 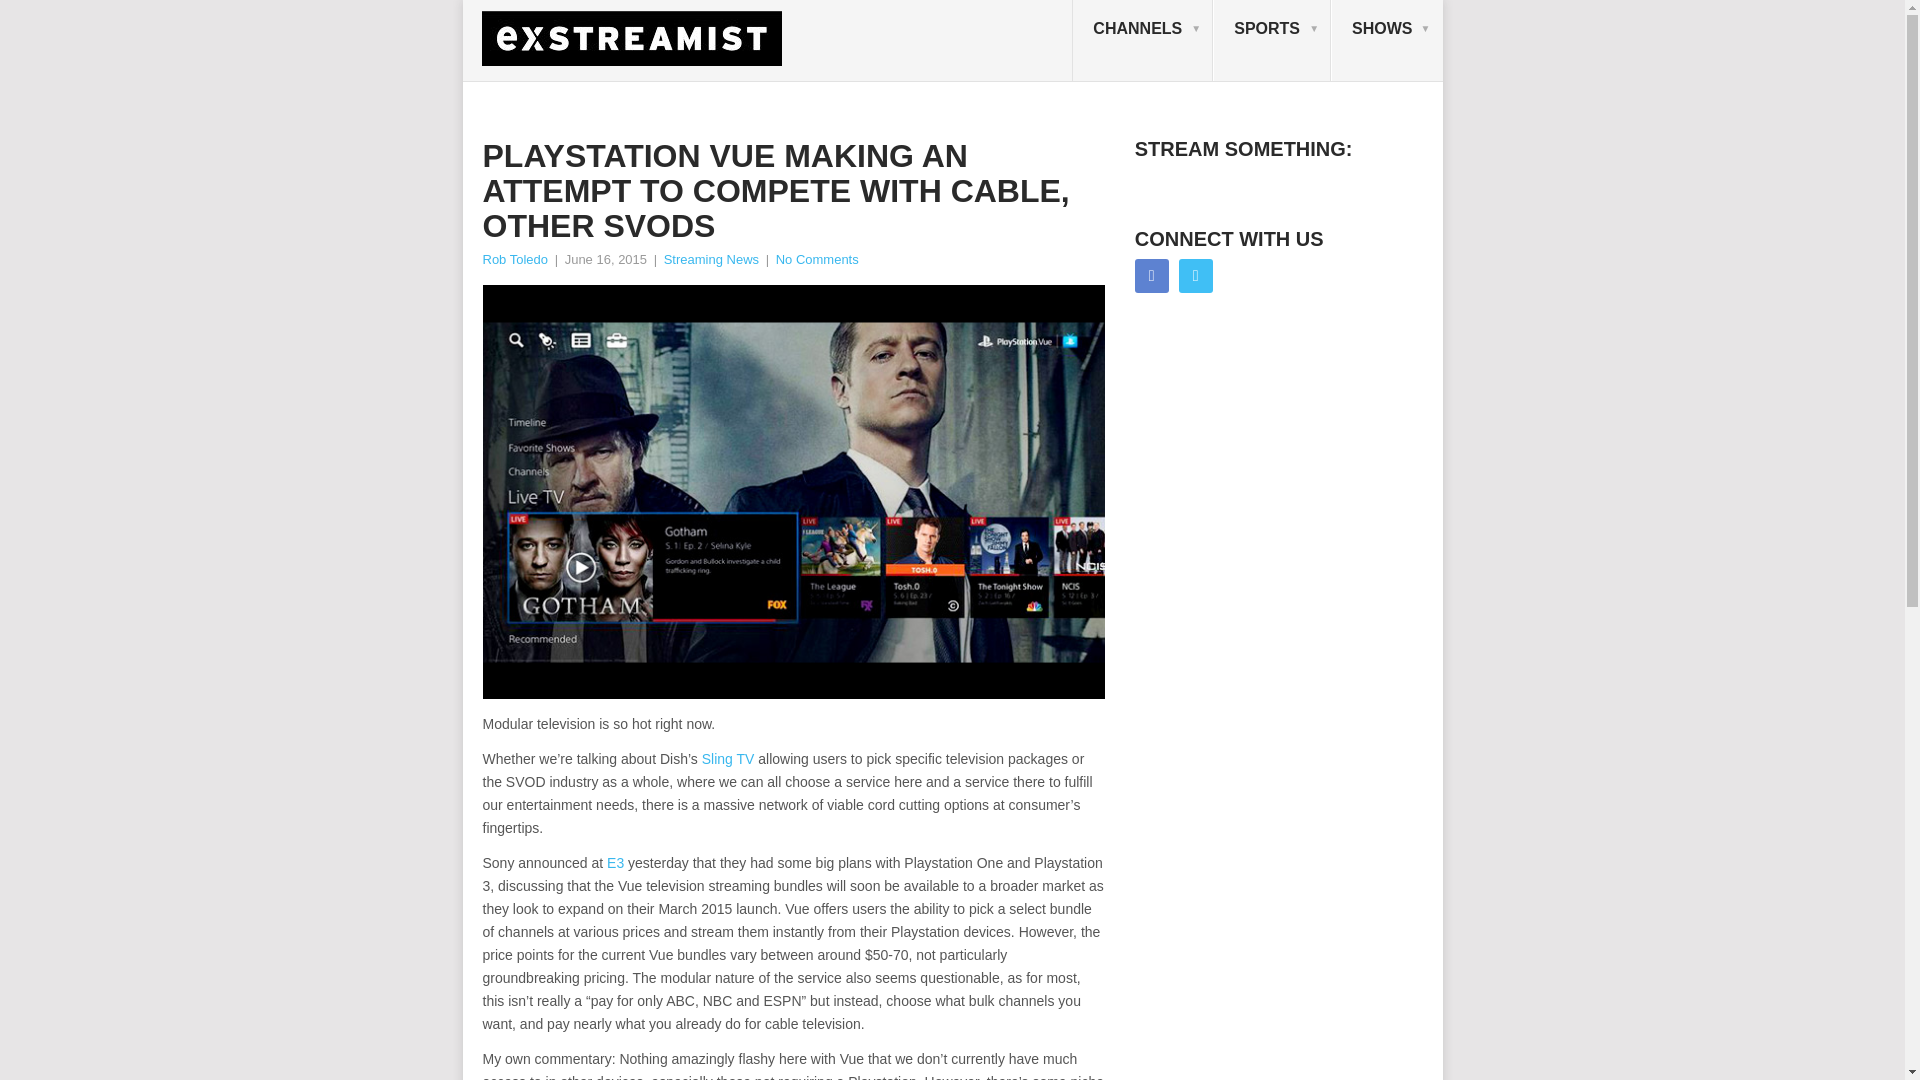 What do you see at coordinates (514, 258) in the screenshot?
I see `Posts by Rob Toledo` at bounding box center [514, 258].